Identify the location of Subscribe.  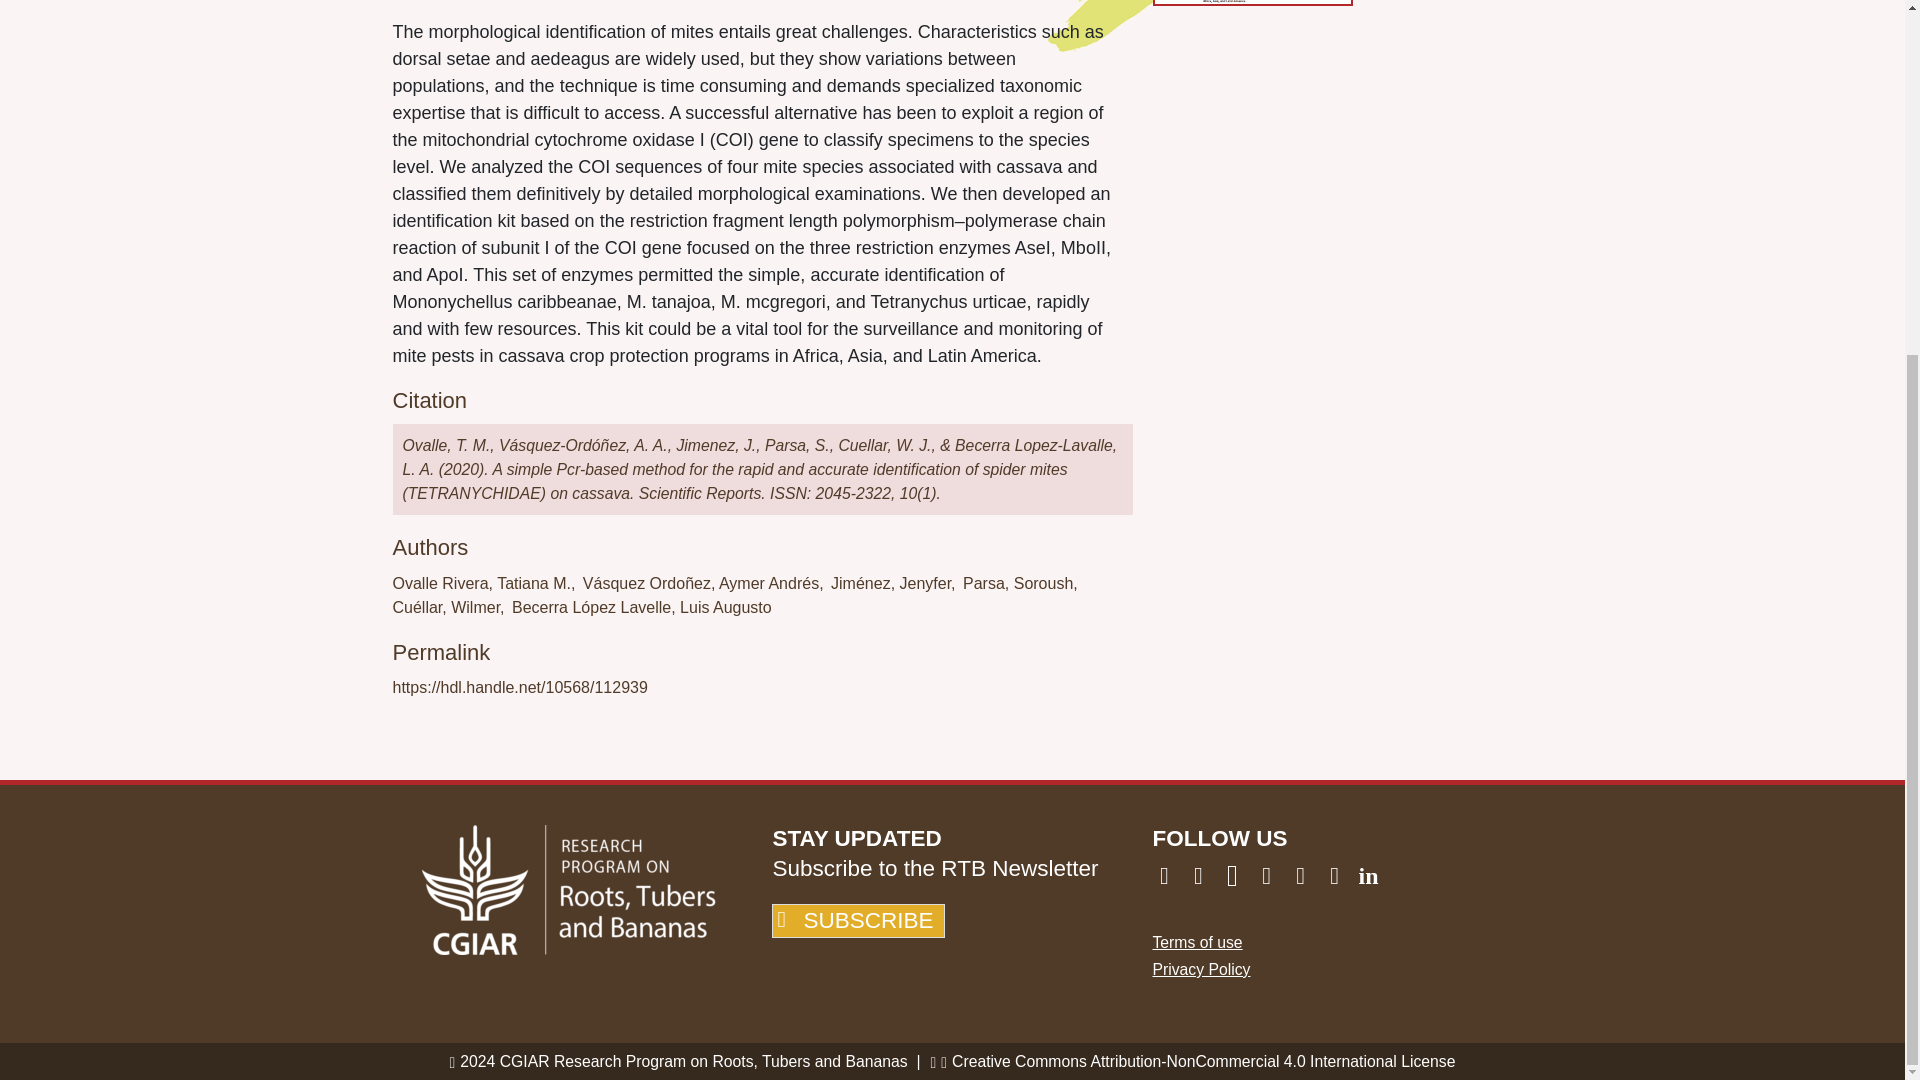
(858, 920).